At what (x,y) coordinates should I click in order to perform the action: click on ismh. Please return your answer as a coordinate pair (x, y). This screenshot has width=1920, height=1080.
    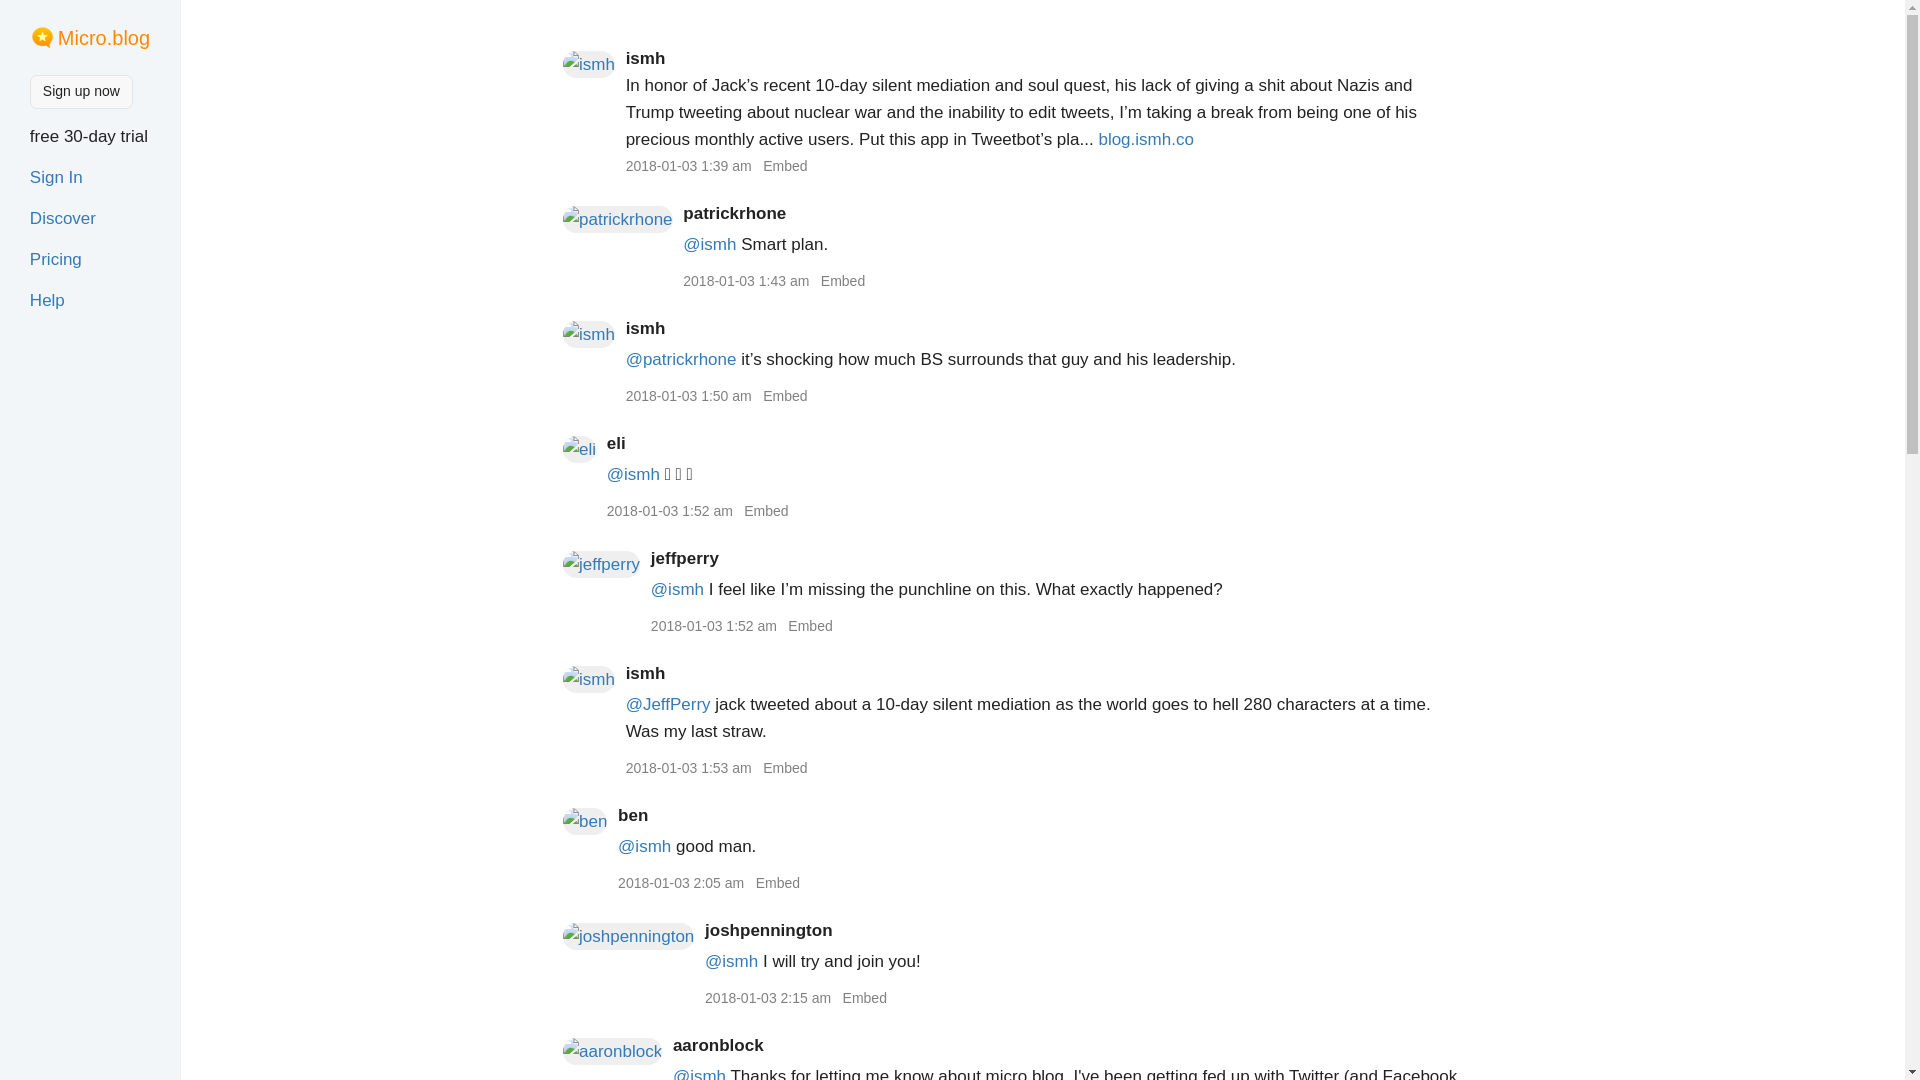
    Looking at the image, I should click on (646, 58).